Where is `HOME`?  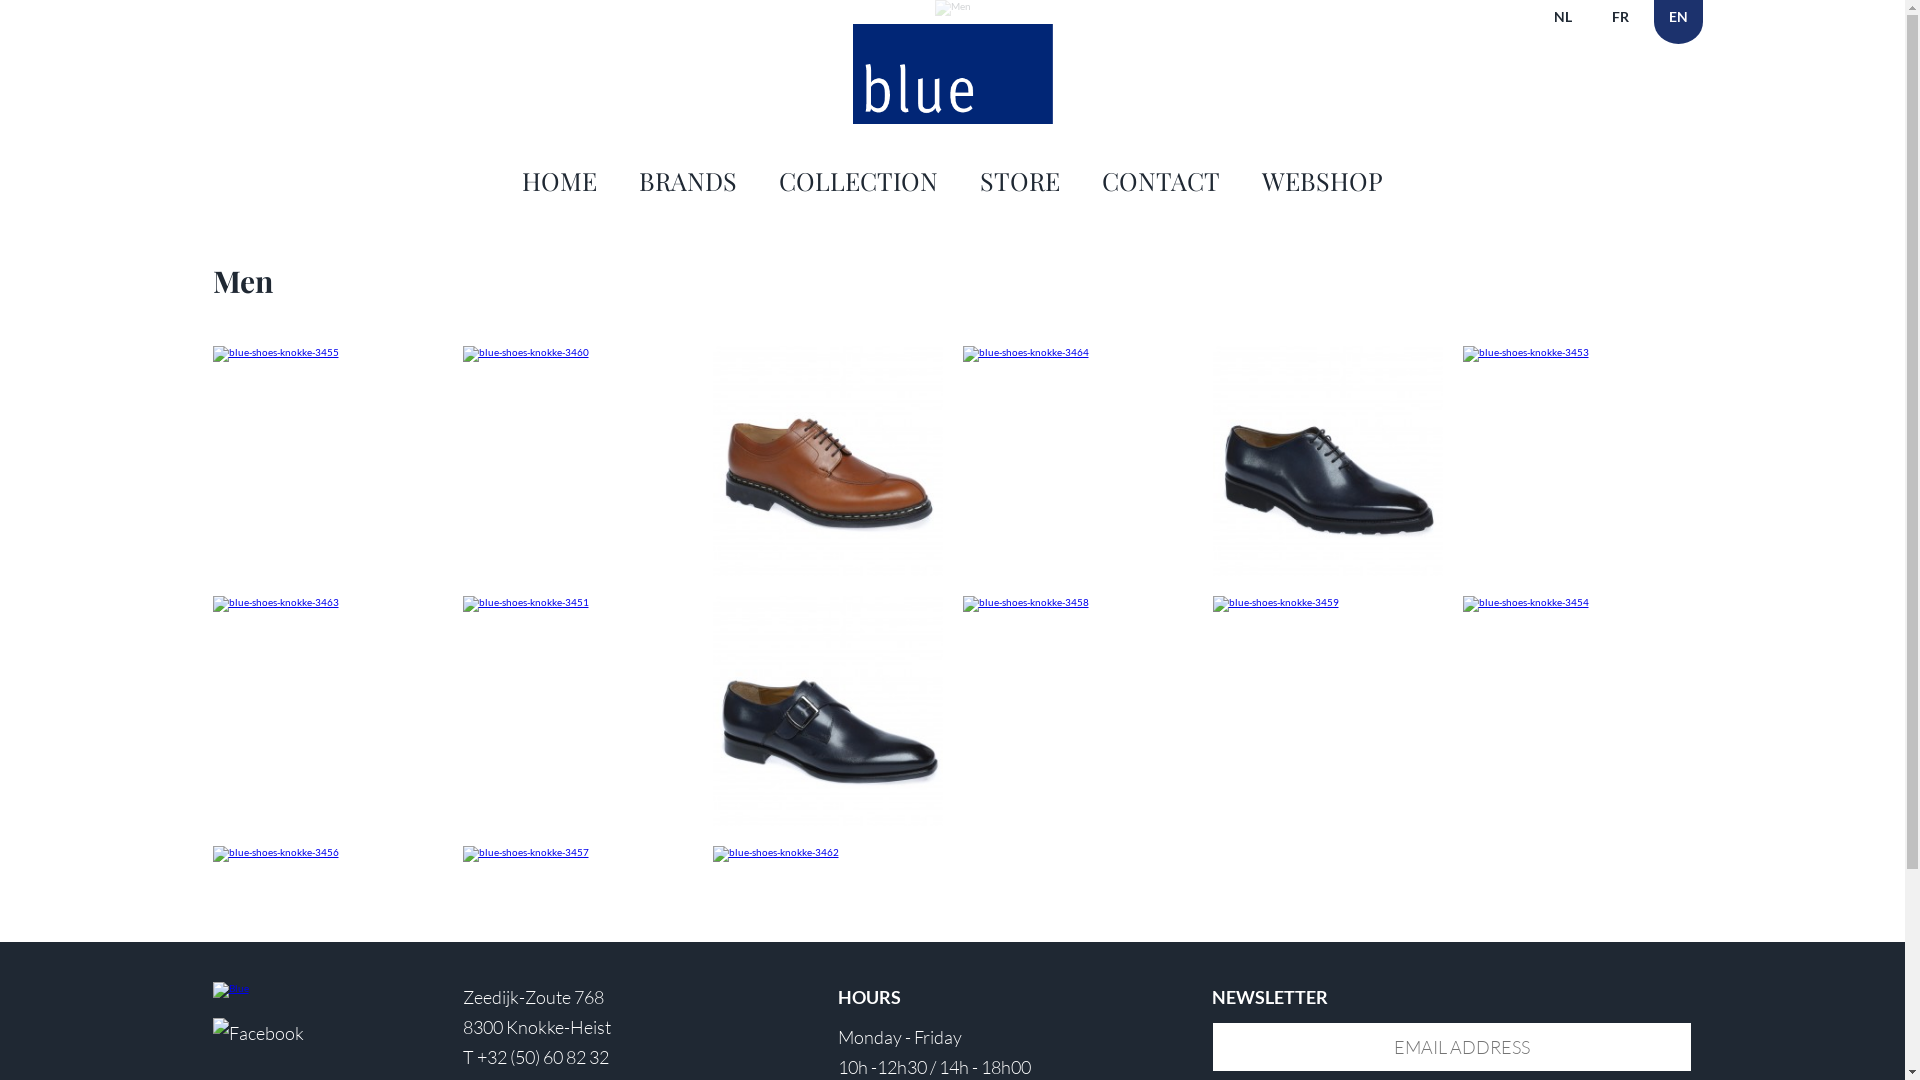
HOME is located at coordinates (560, 180).